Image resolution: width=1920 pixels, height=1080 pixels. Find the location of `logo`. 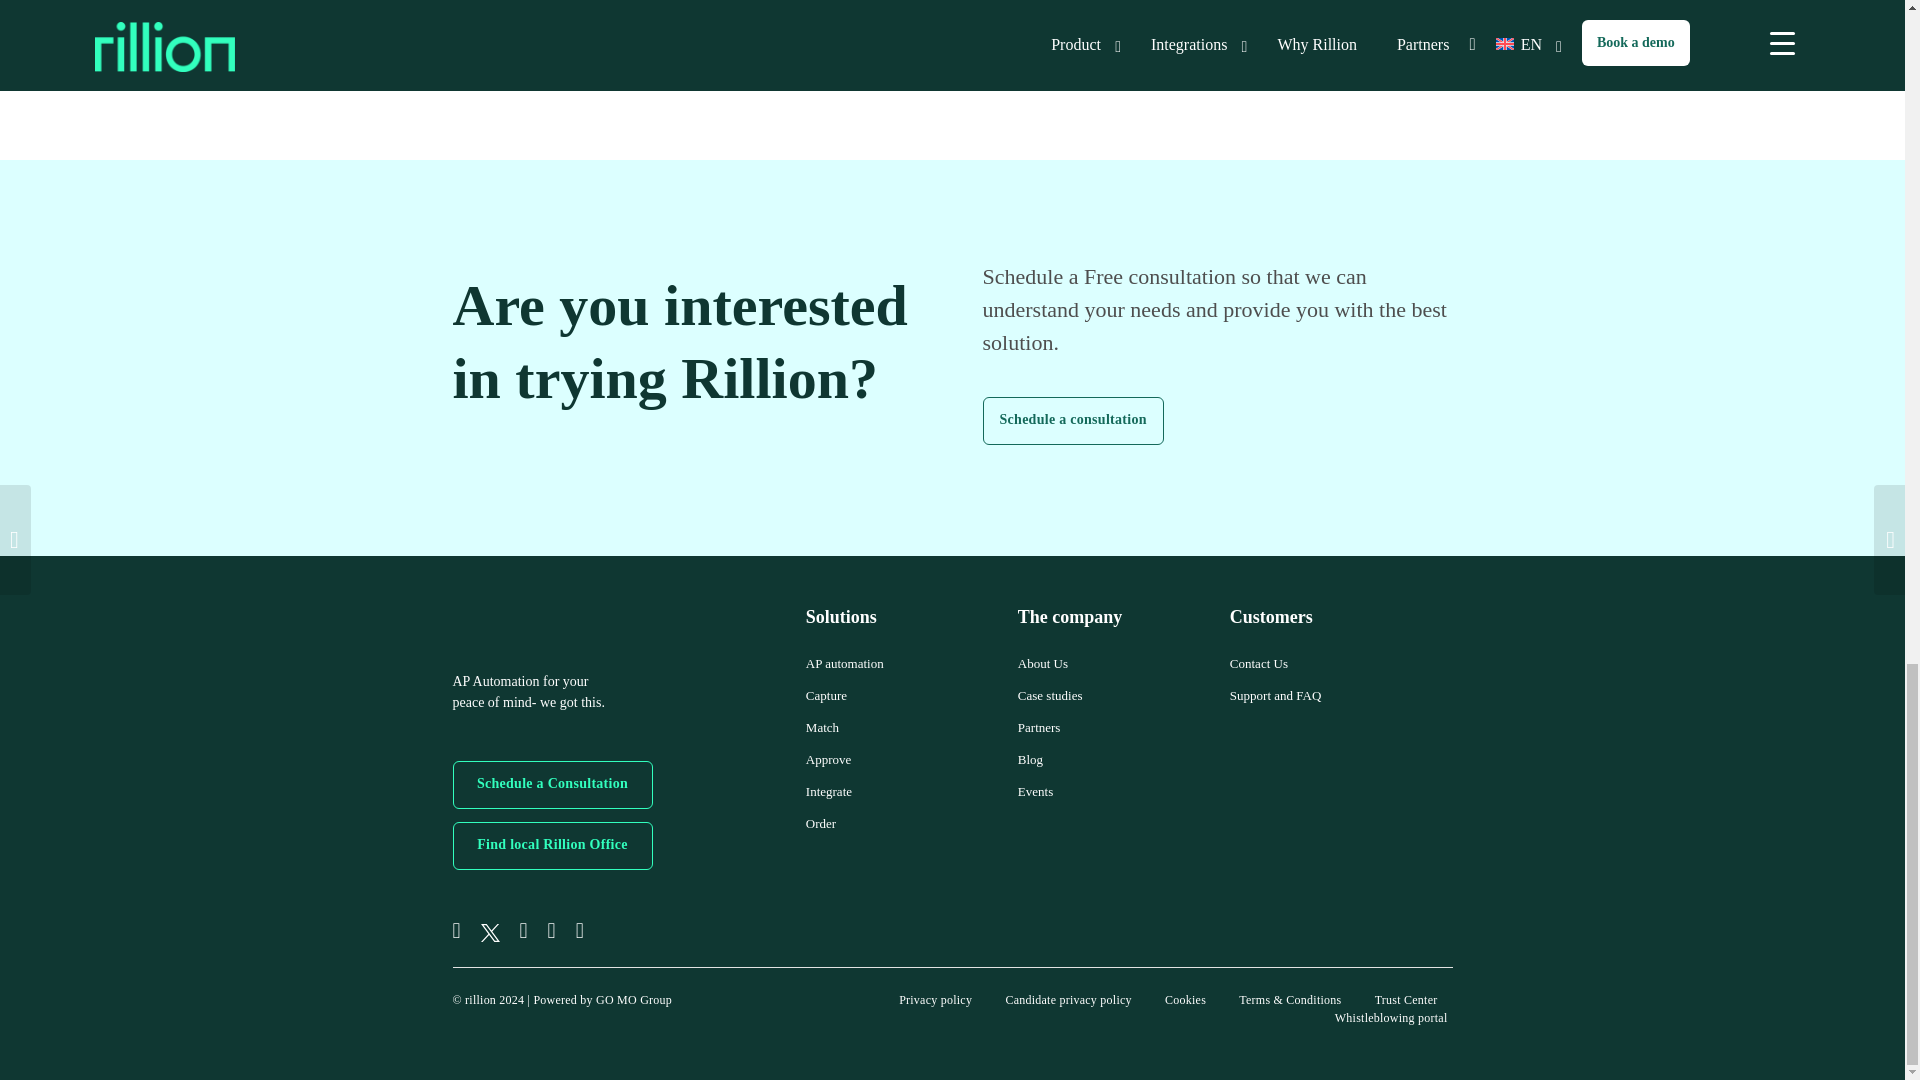

logo is located at coordinates (502, 623).